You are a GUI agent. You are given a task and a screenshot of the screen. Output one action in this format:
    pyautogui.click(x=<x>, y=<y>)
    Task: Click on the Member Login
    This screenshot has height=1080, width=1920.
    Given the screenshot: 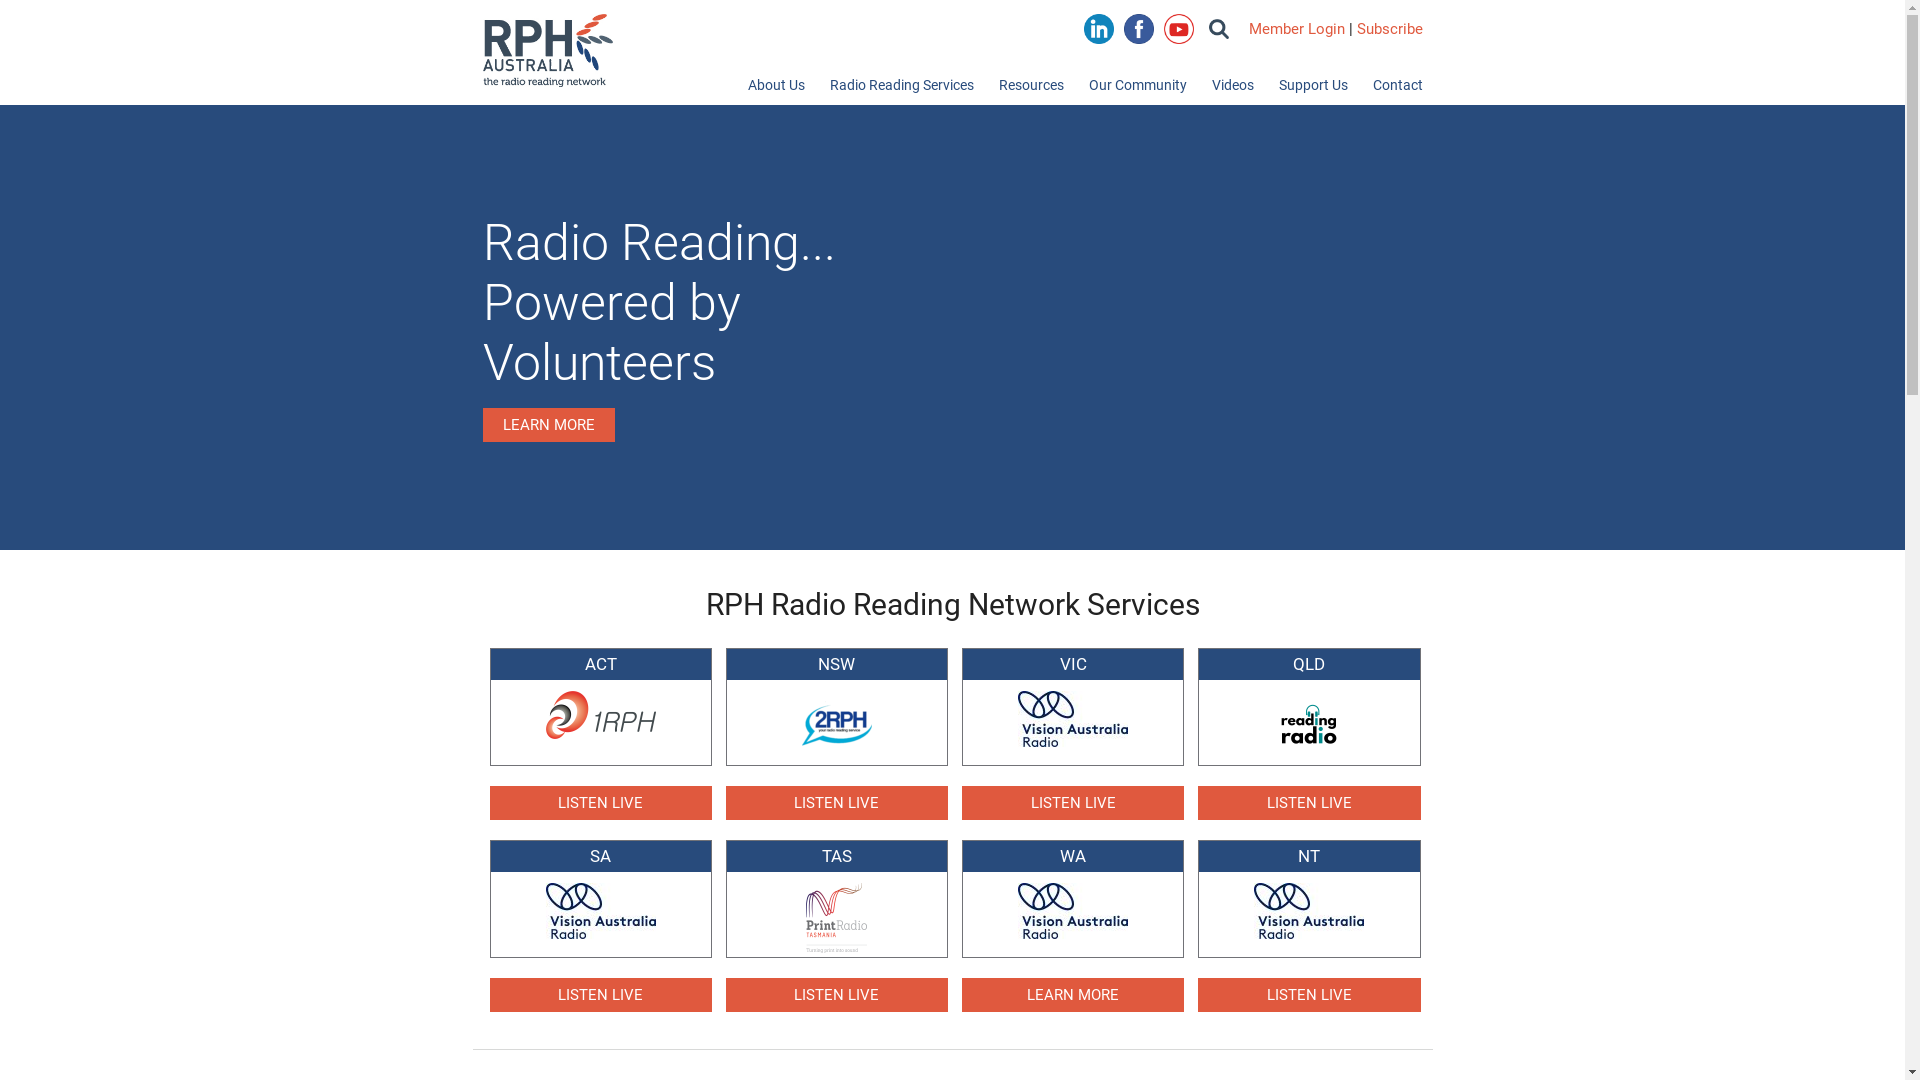 What is the action you would take?
    pyautogui.click(x=1296, y=29)
    